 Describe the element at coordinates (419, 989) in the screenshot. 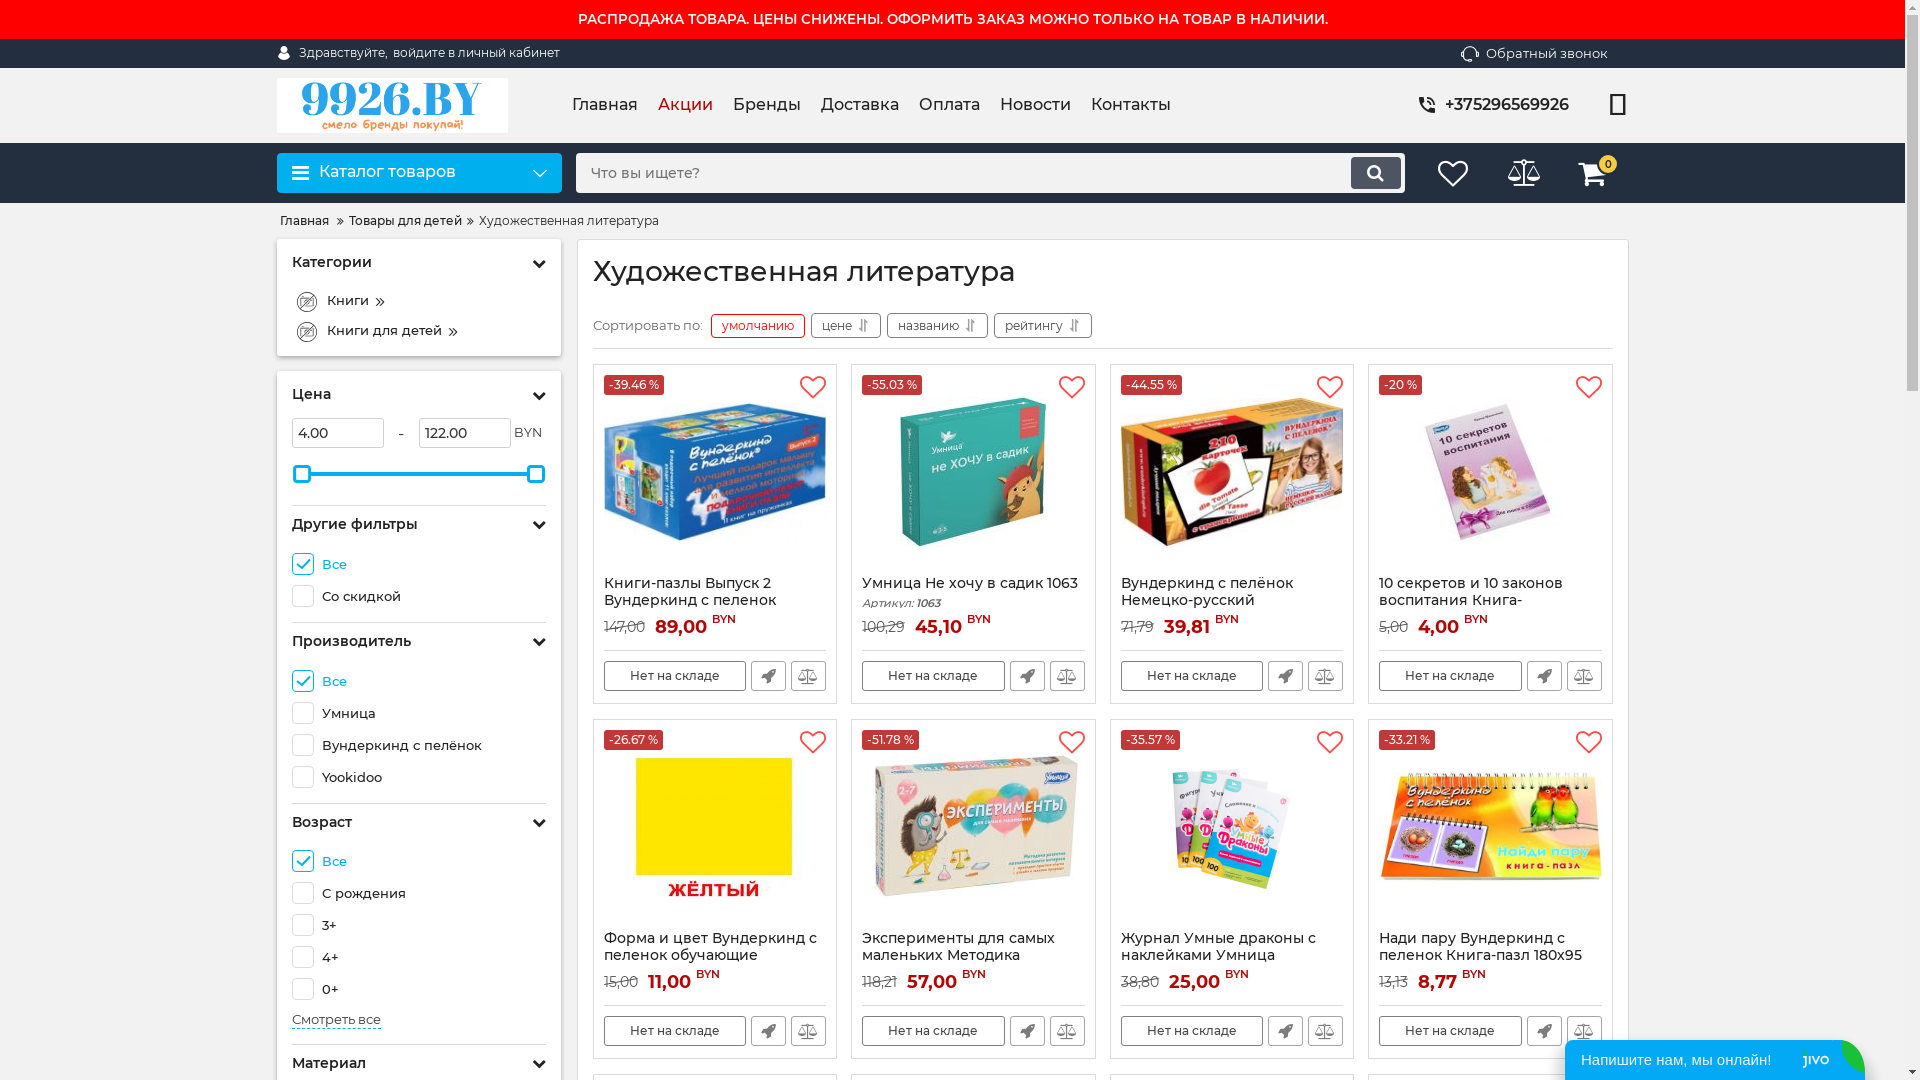

I see `0+` at that location.